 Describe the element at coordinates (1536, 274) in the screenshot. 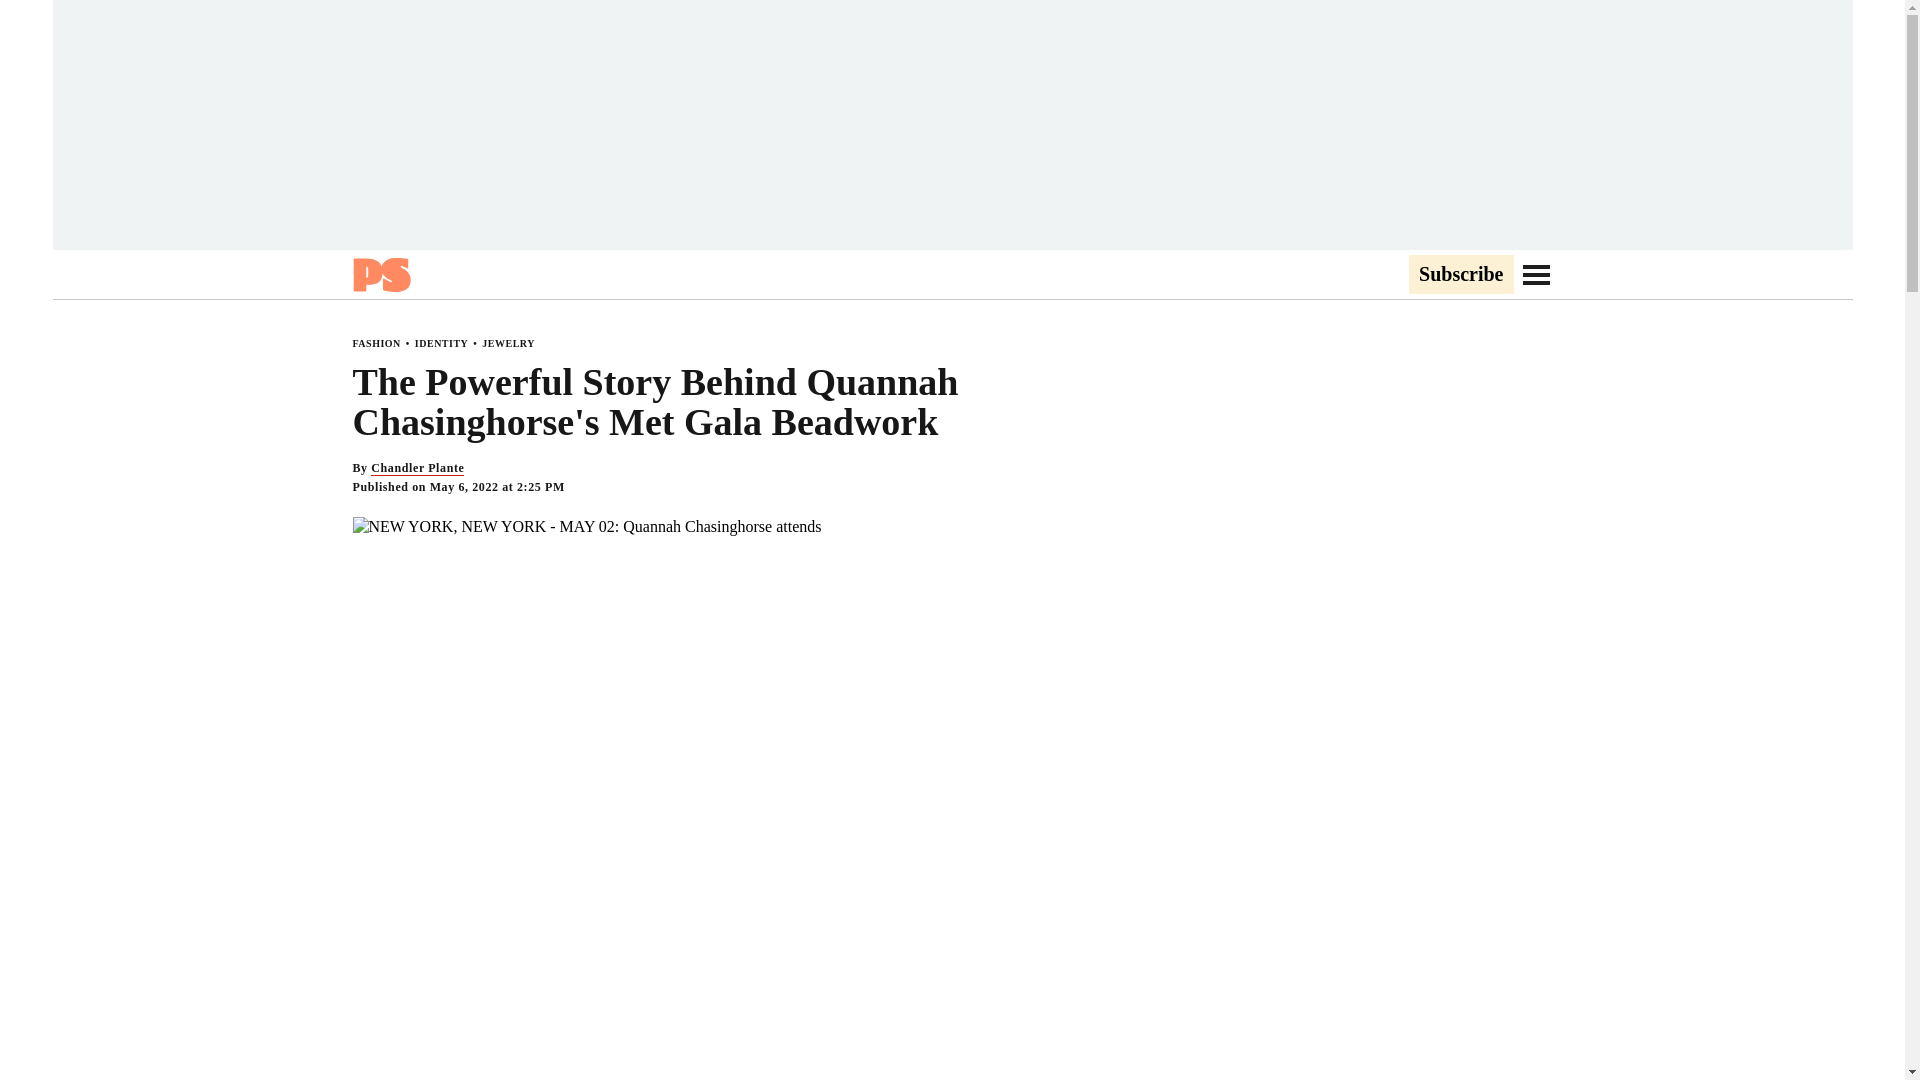

I see `Go to Navigation` at that location.